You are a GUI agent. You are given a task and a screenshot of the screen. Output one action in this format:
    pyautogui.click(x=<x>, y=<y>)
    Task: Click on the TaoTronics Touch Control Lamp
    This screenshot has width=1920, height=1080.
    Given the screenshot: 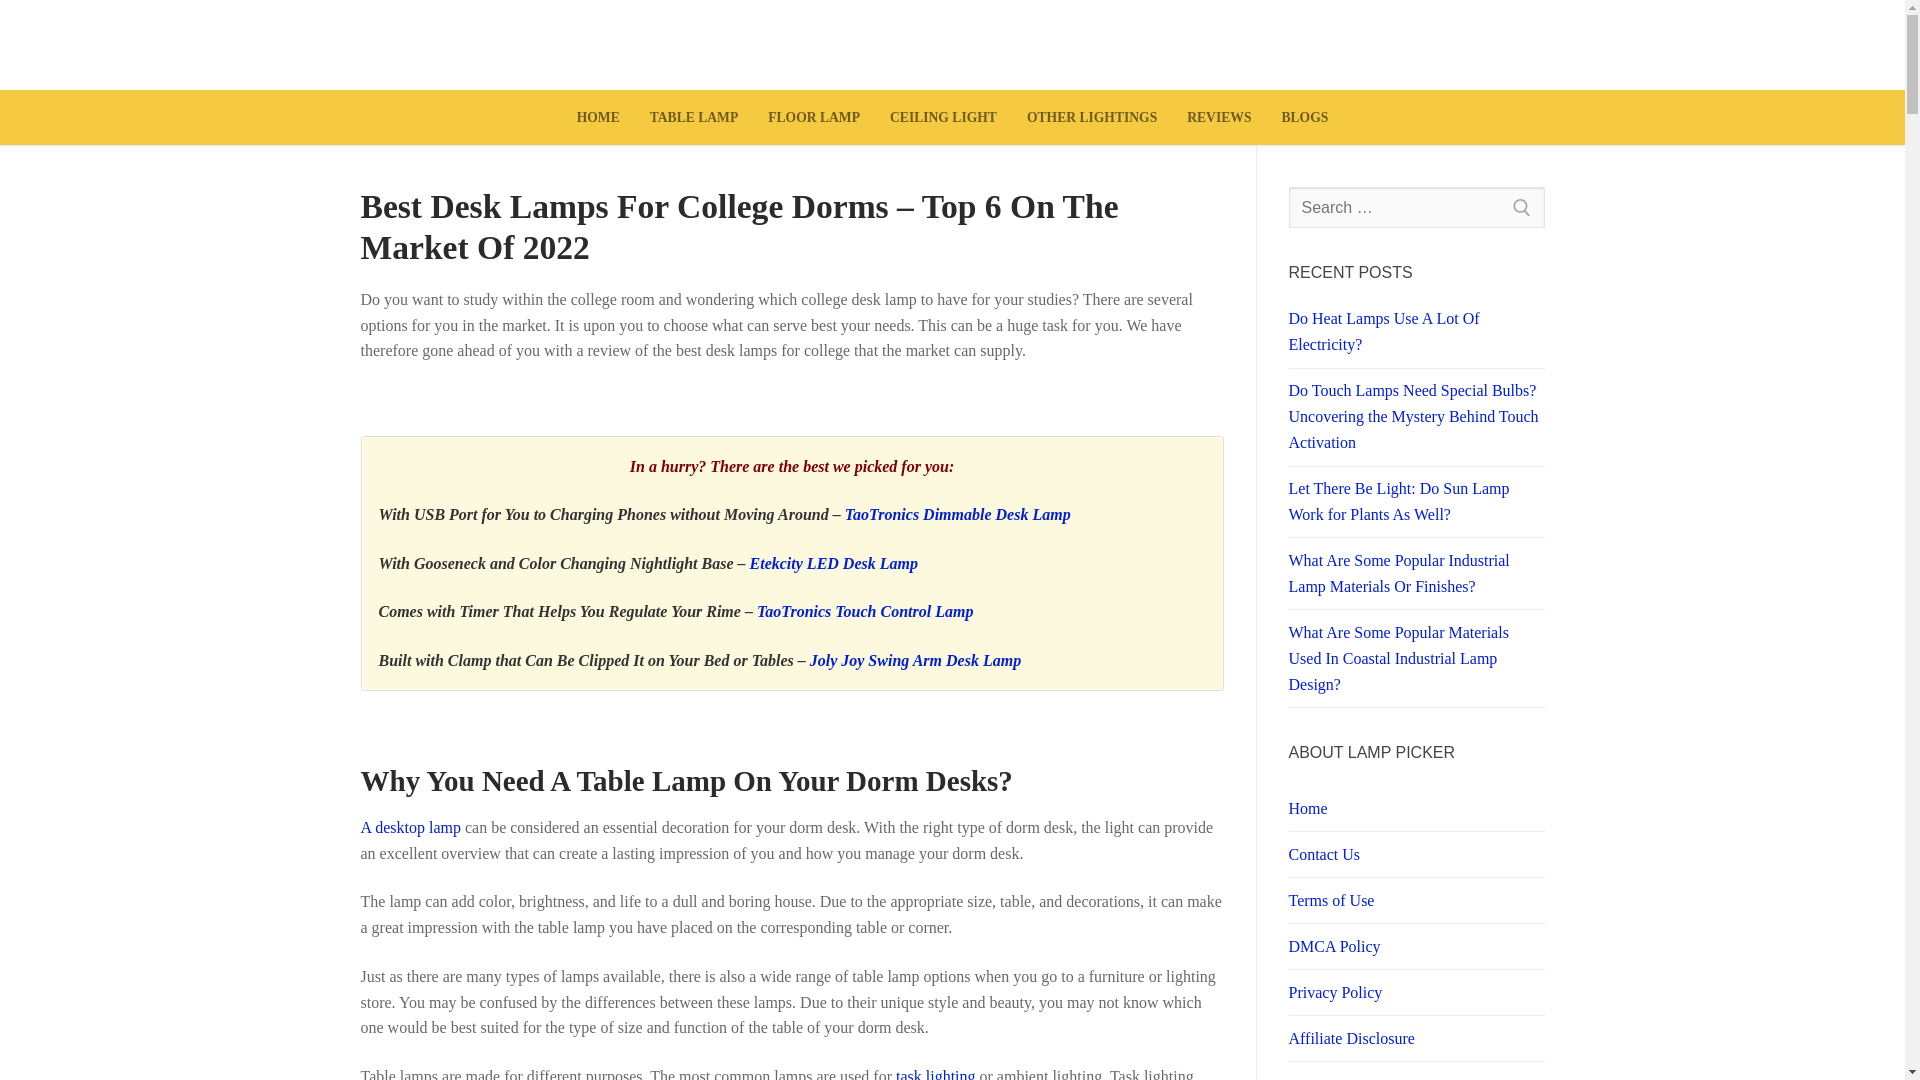 What is the action you would take?
    pyautogui.click(x=864, y=610)
    